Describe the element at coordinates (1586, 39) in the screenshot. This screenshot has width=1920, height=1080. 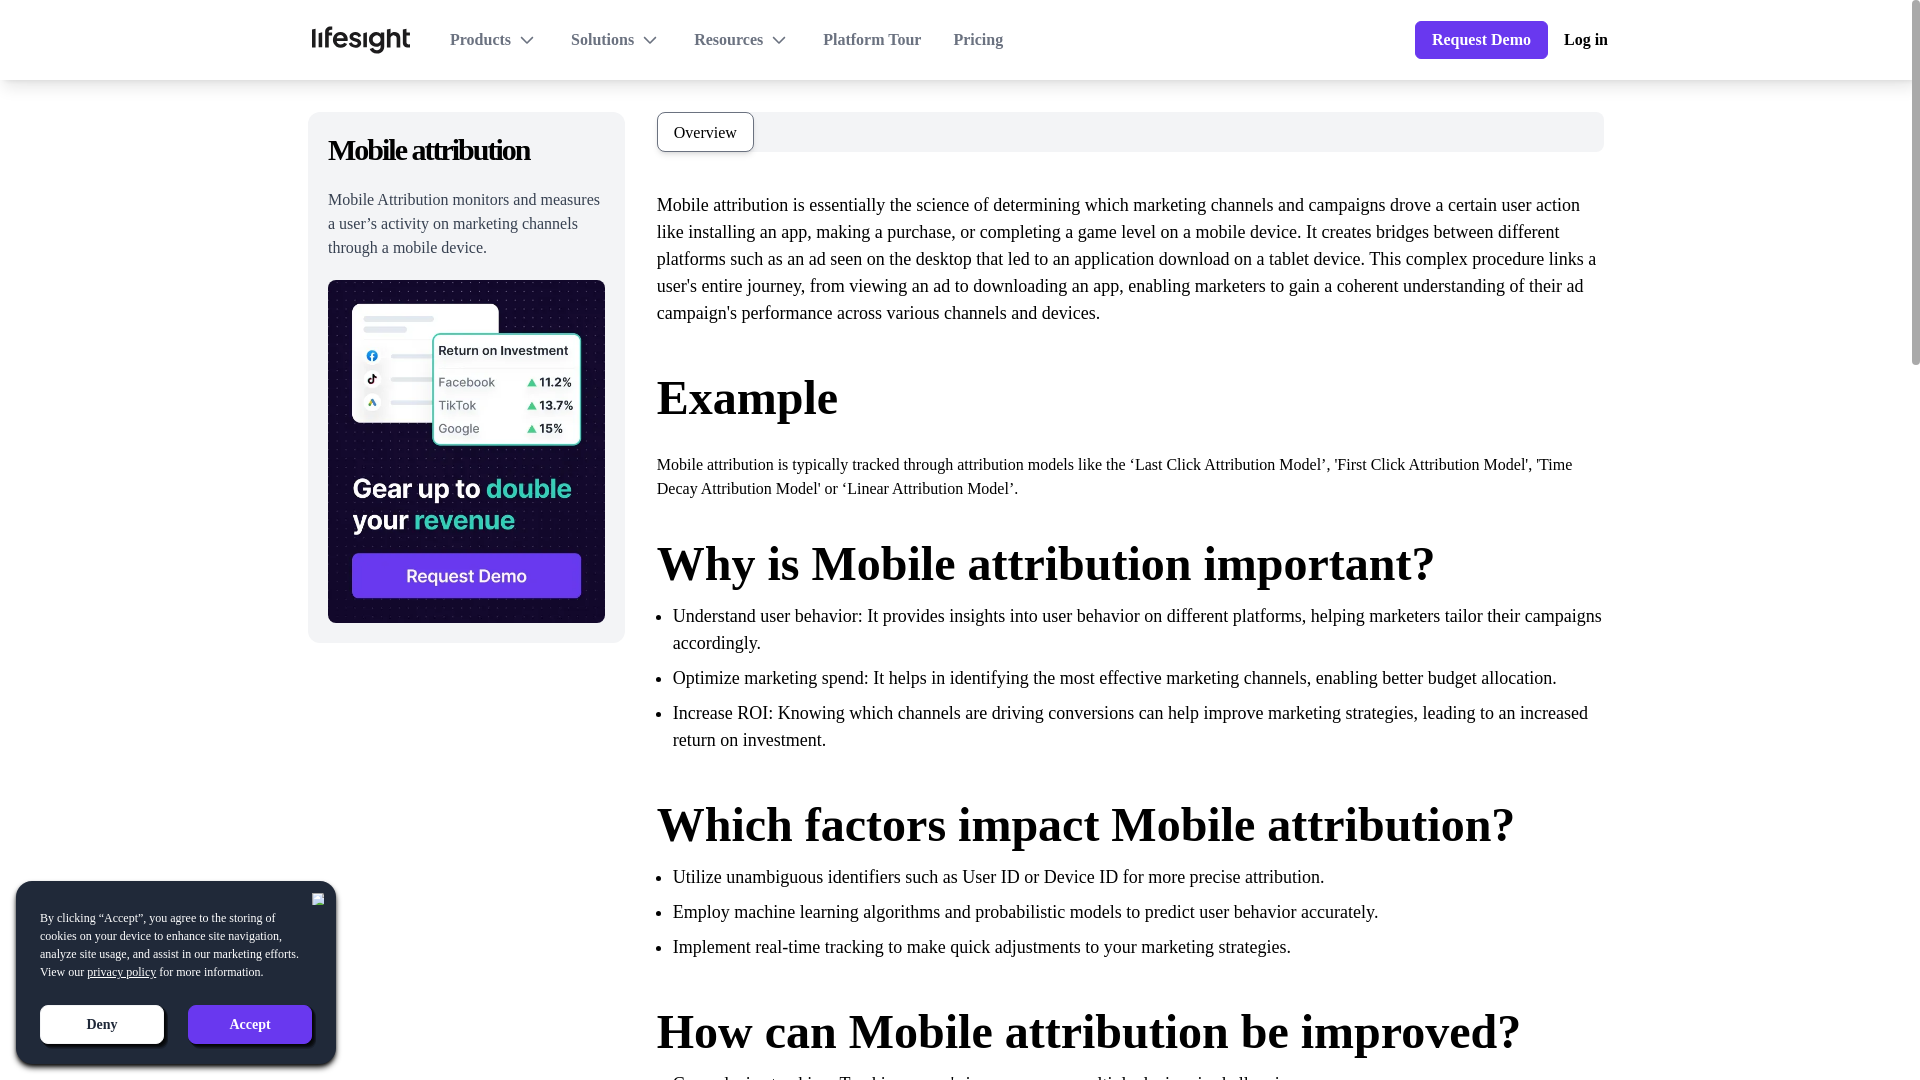
I see `Log in` at that location.